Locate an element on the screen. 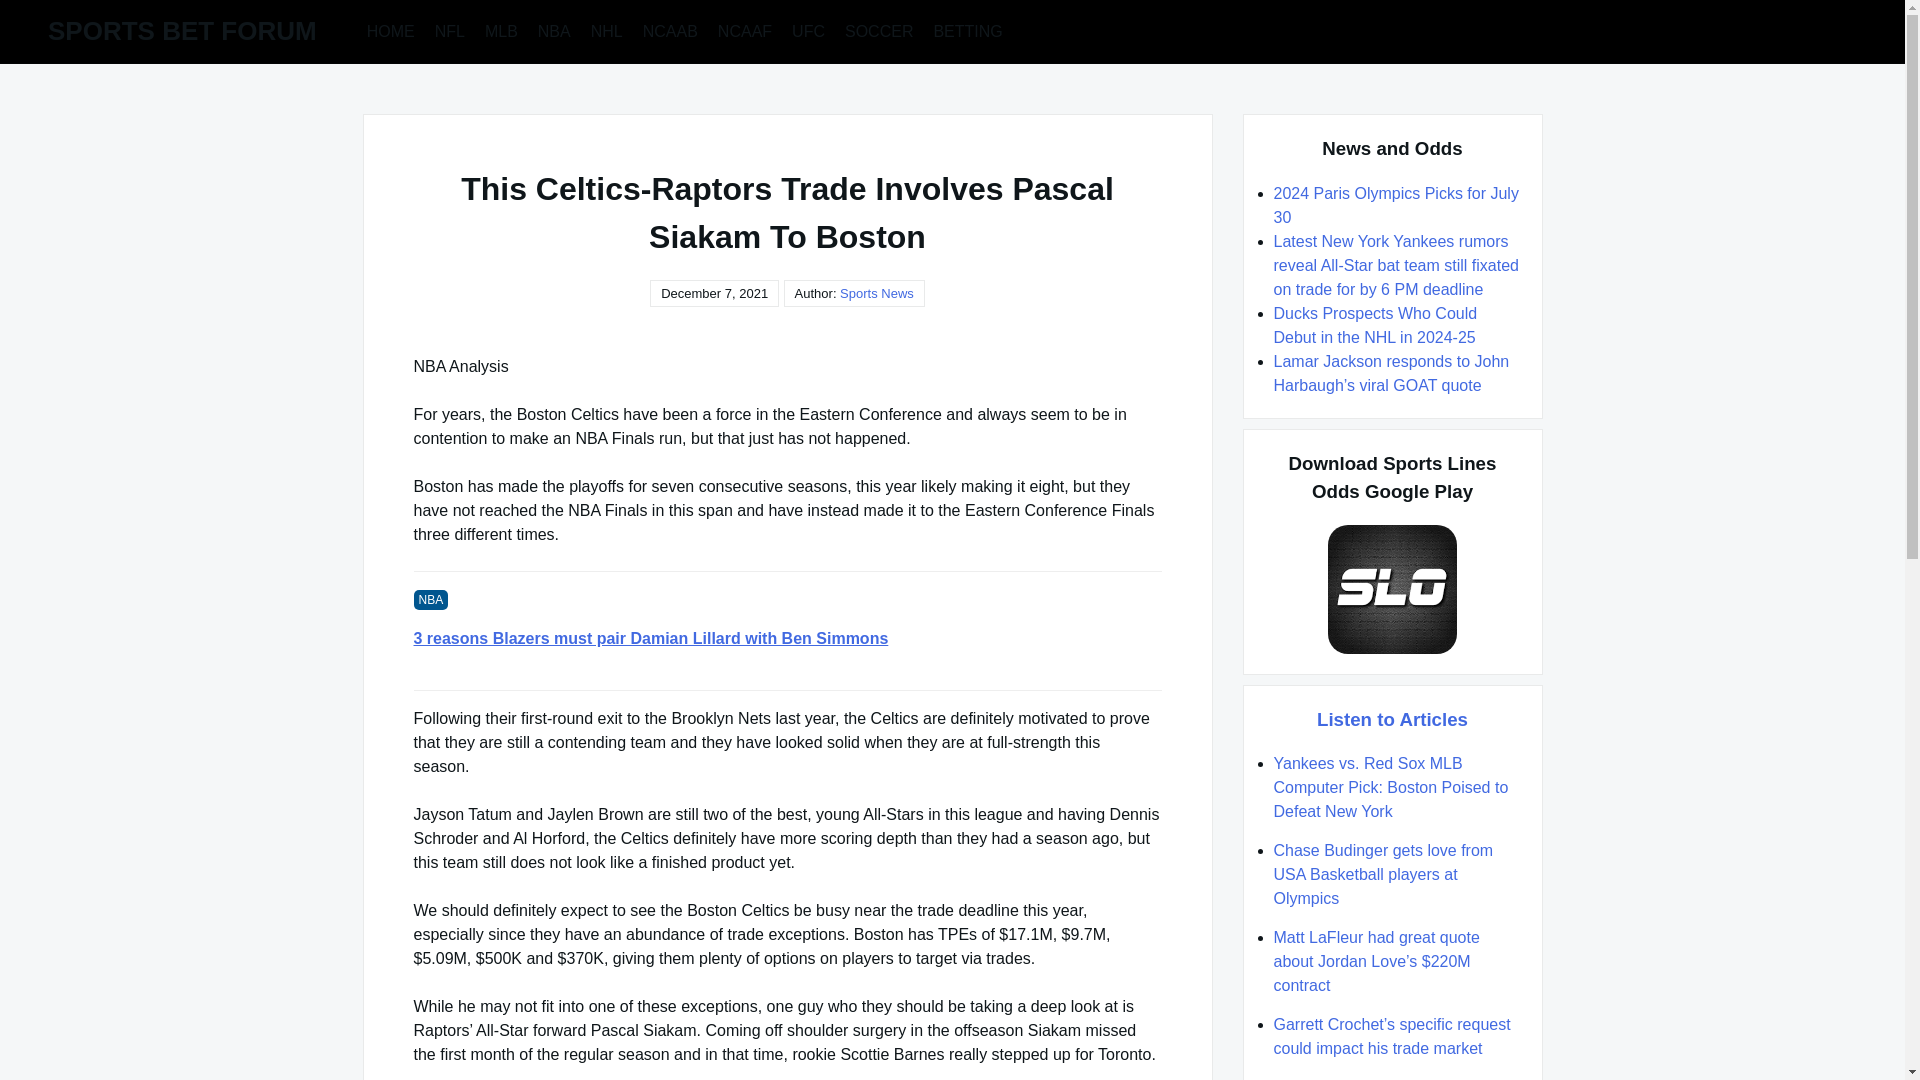  NBA is located at coordinates (554, 30).